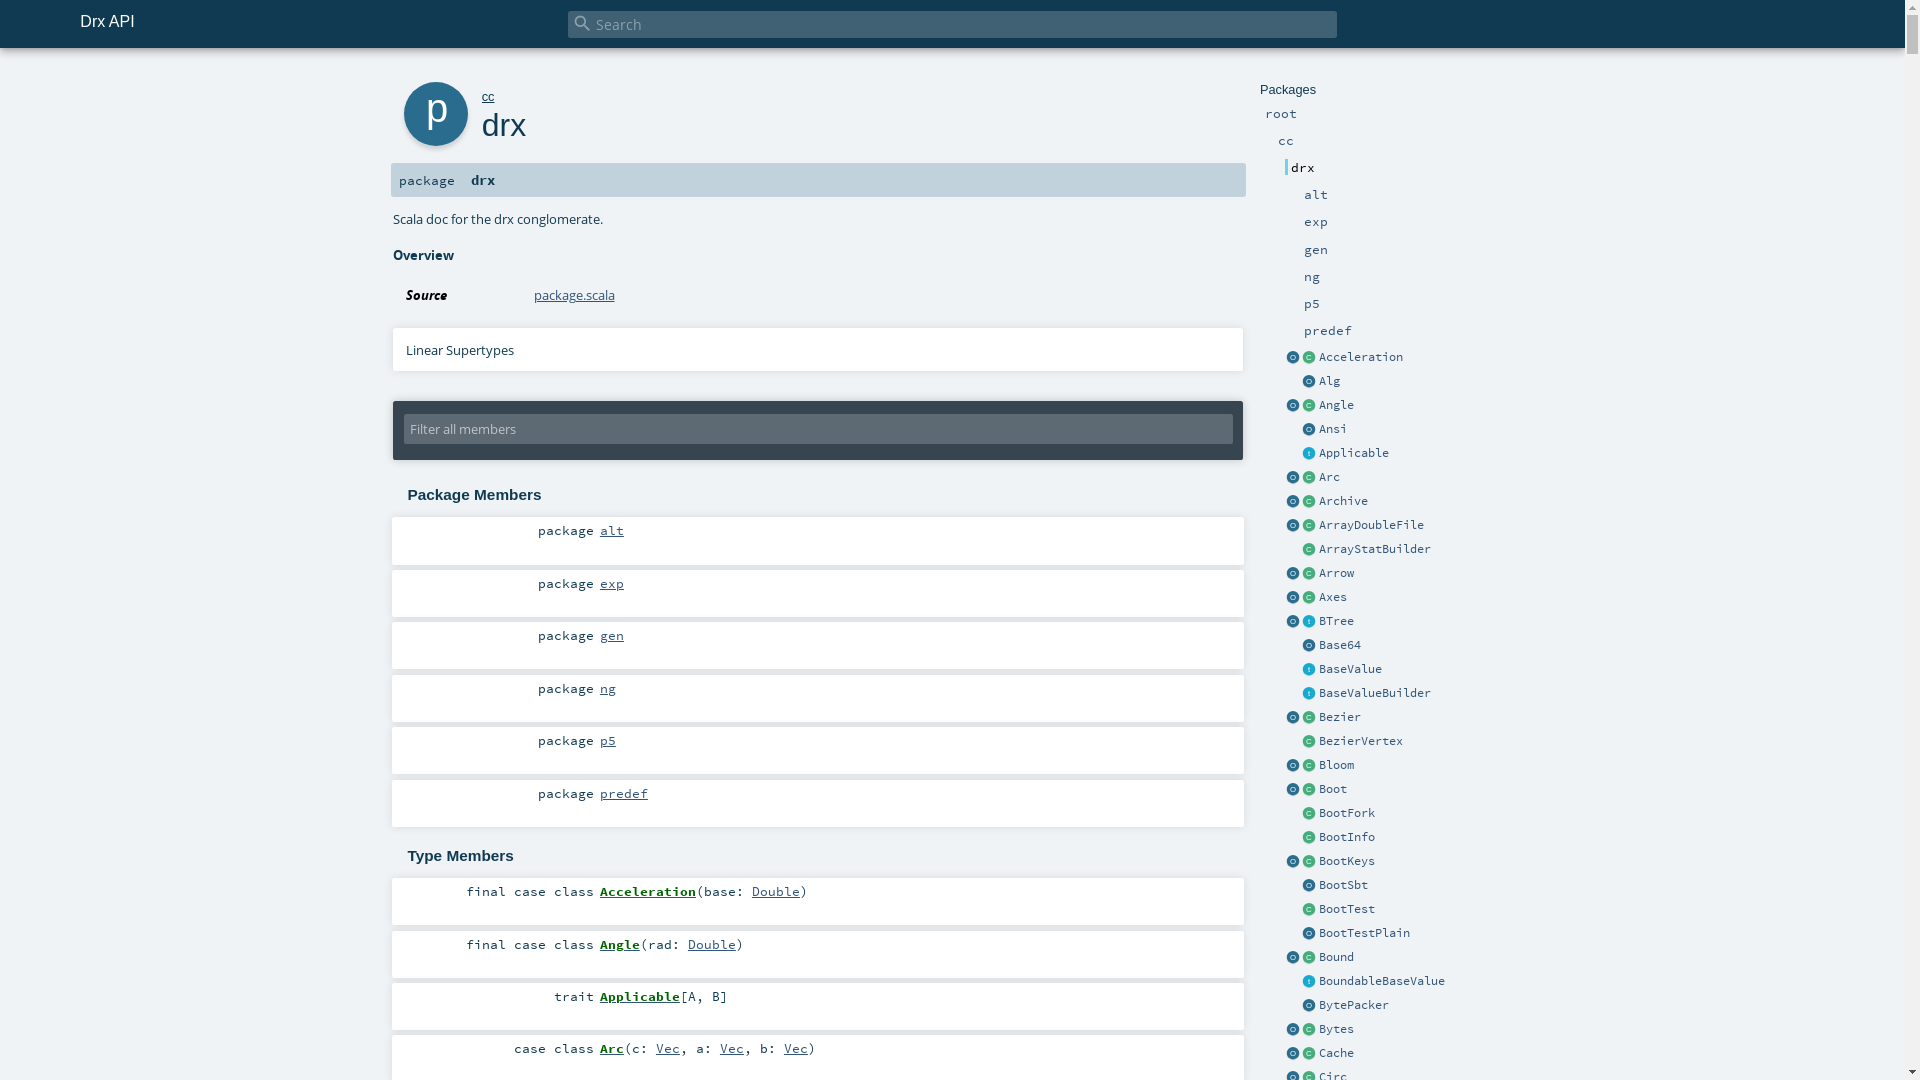 The height and width of the screenshot is (1080, 1920). Describe the element at coordinates (1312, 276) in the screenshot. I see `ng` at that location.